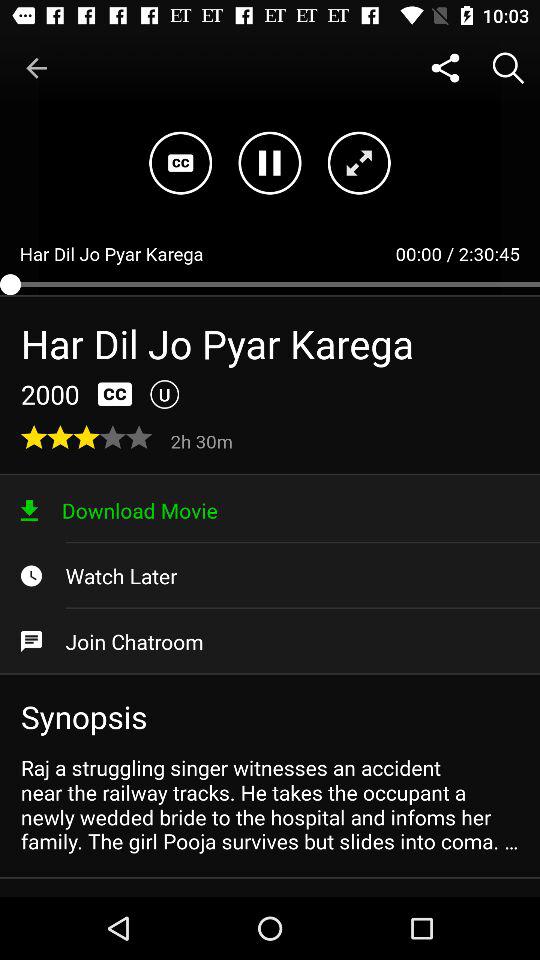  Describe the element at coordinates (270, 804) in the screenshot. I see `press item below the synopsis` at that location.